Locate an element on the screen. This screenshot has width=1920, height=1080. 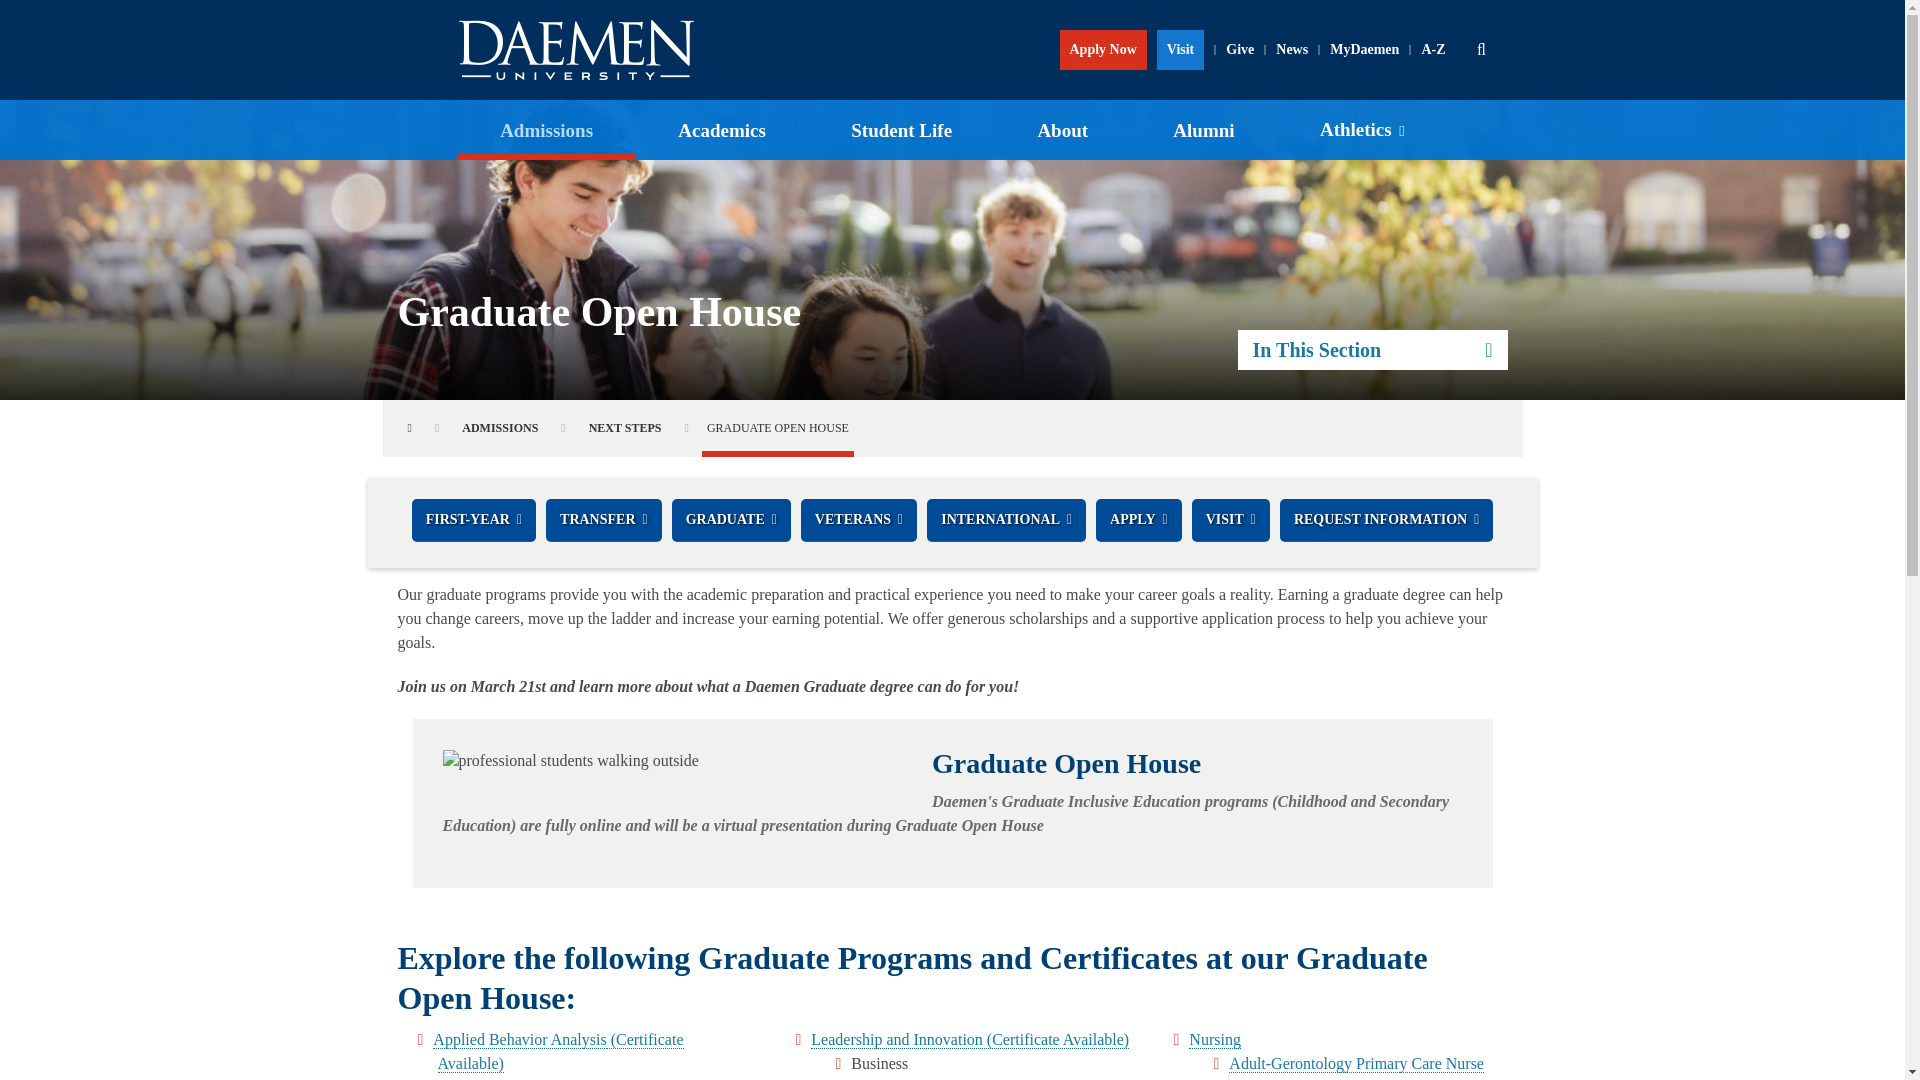
MyDaemen is located at coordinates (1364, 50).